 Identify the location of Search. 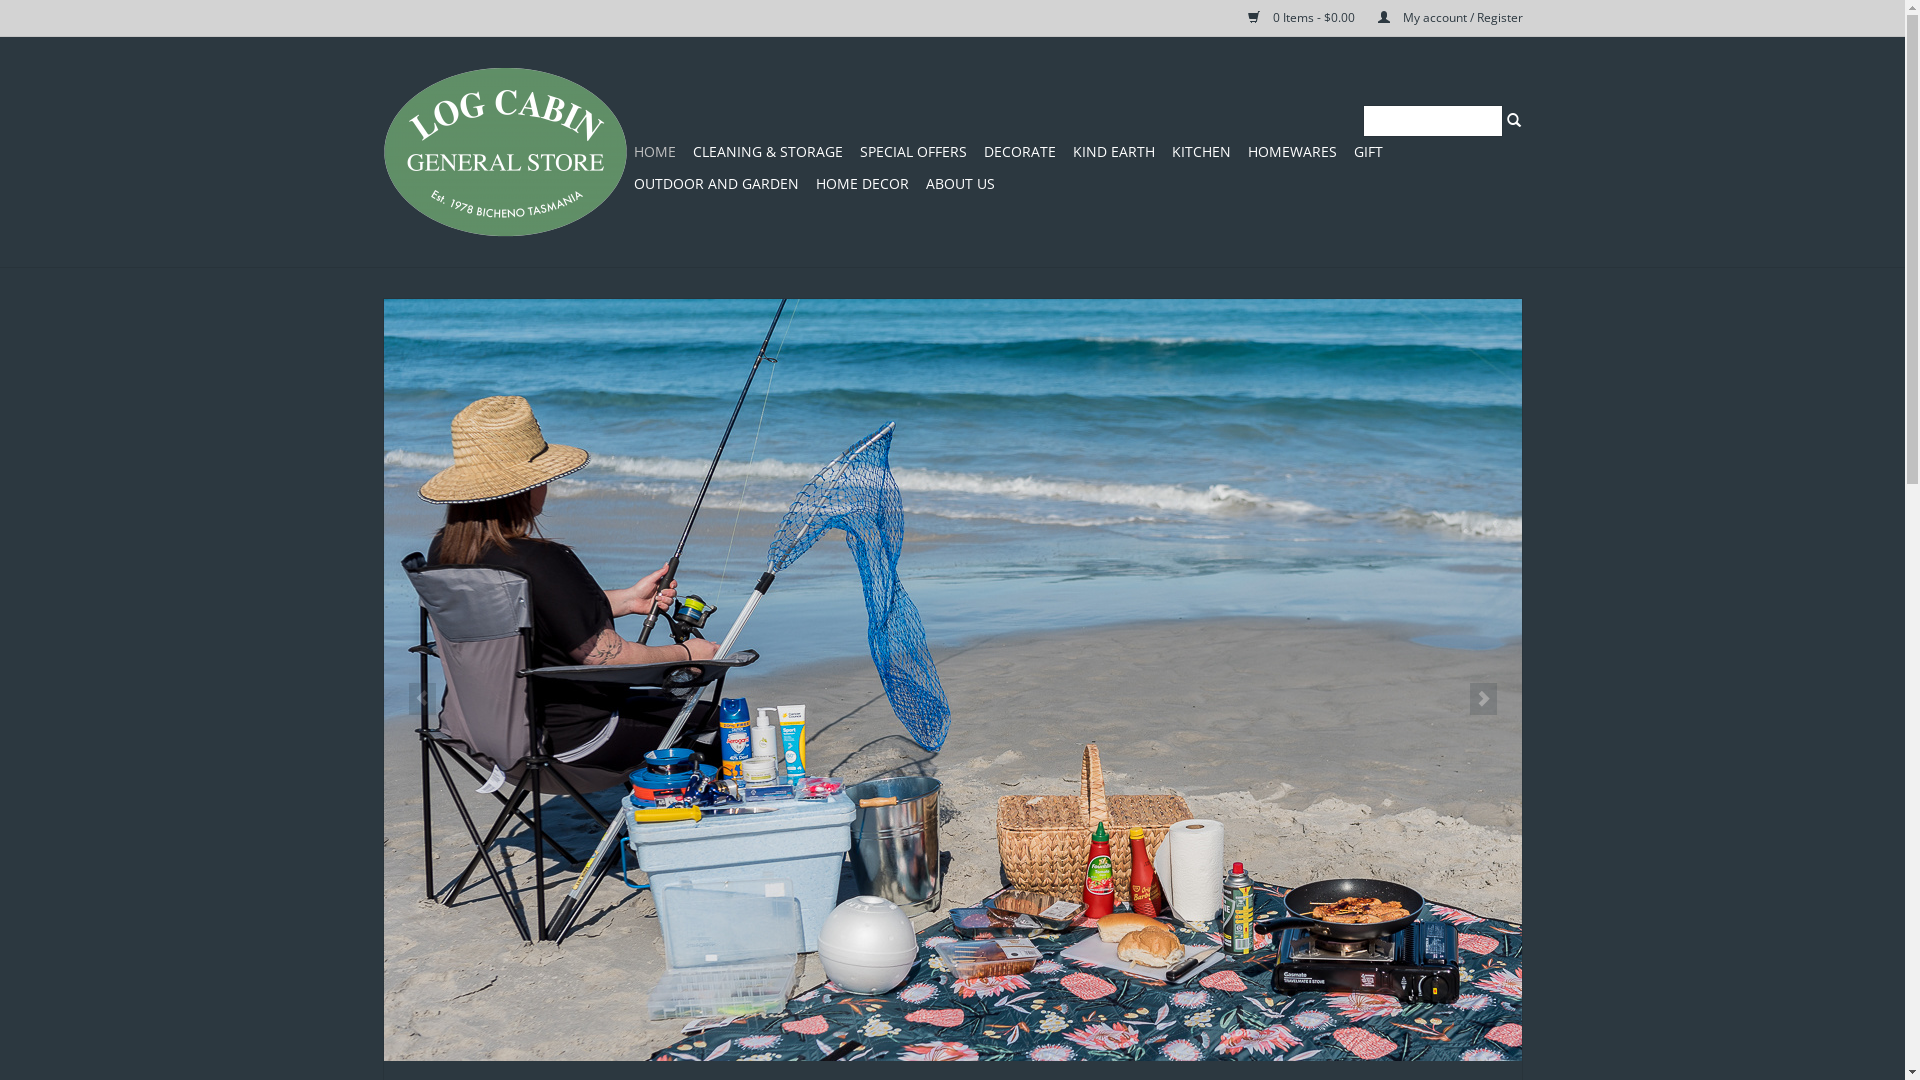
(1514, 119).